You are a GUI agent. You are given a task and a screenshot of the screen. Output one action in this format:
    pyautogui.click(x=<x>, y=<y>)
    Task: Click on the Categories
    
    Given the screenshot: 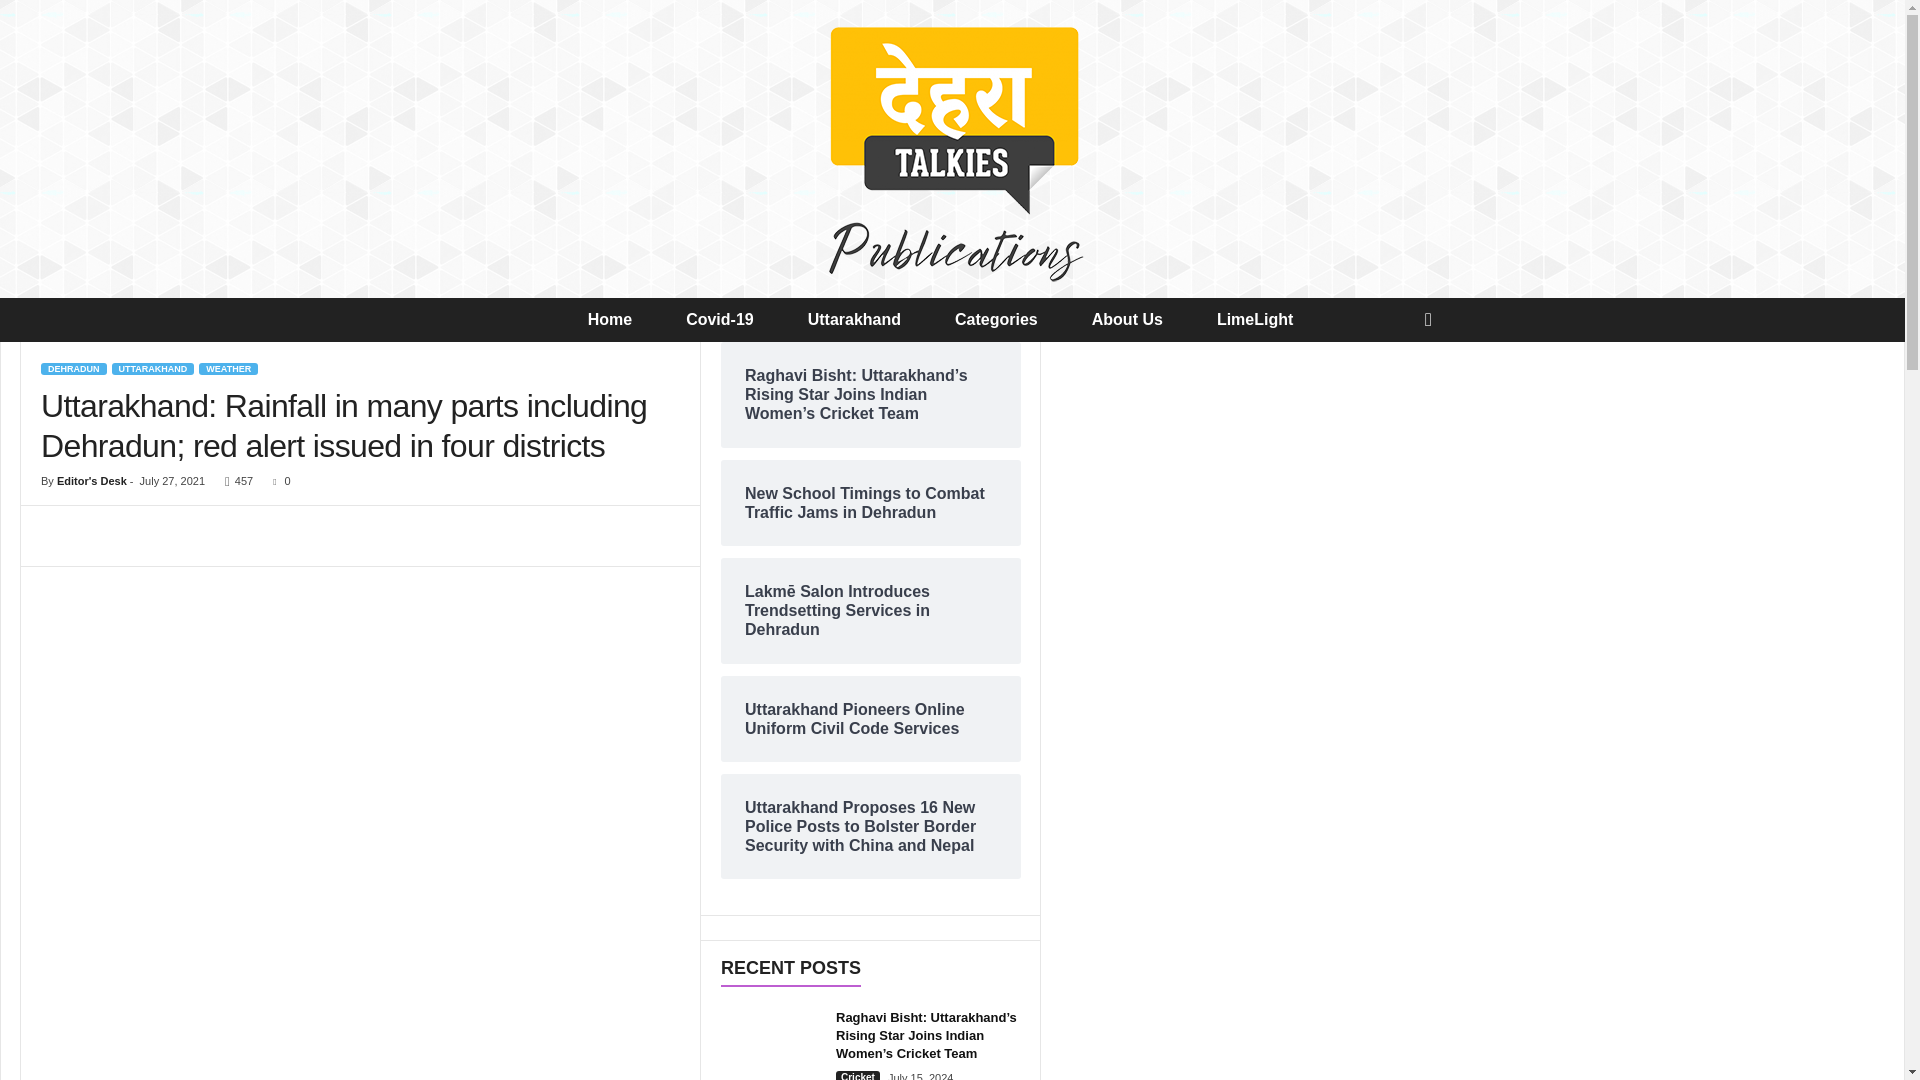 What is the action you would take?
    pyautogui.click(x=1008, y=320)
    